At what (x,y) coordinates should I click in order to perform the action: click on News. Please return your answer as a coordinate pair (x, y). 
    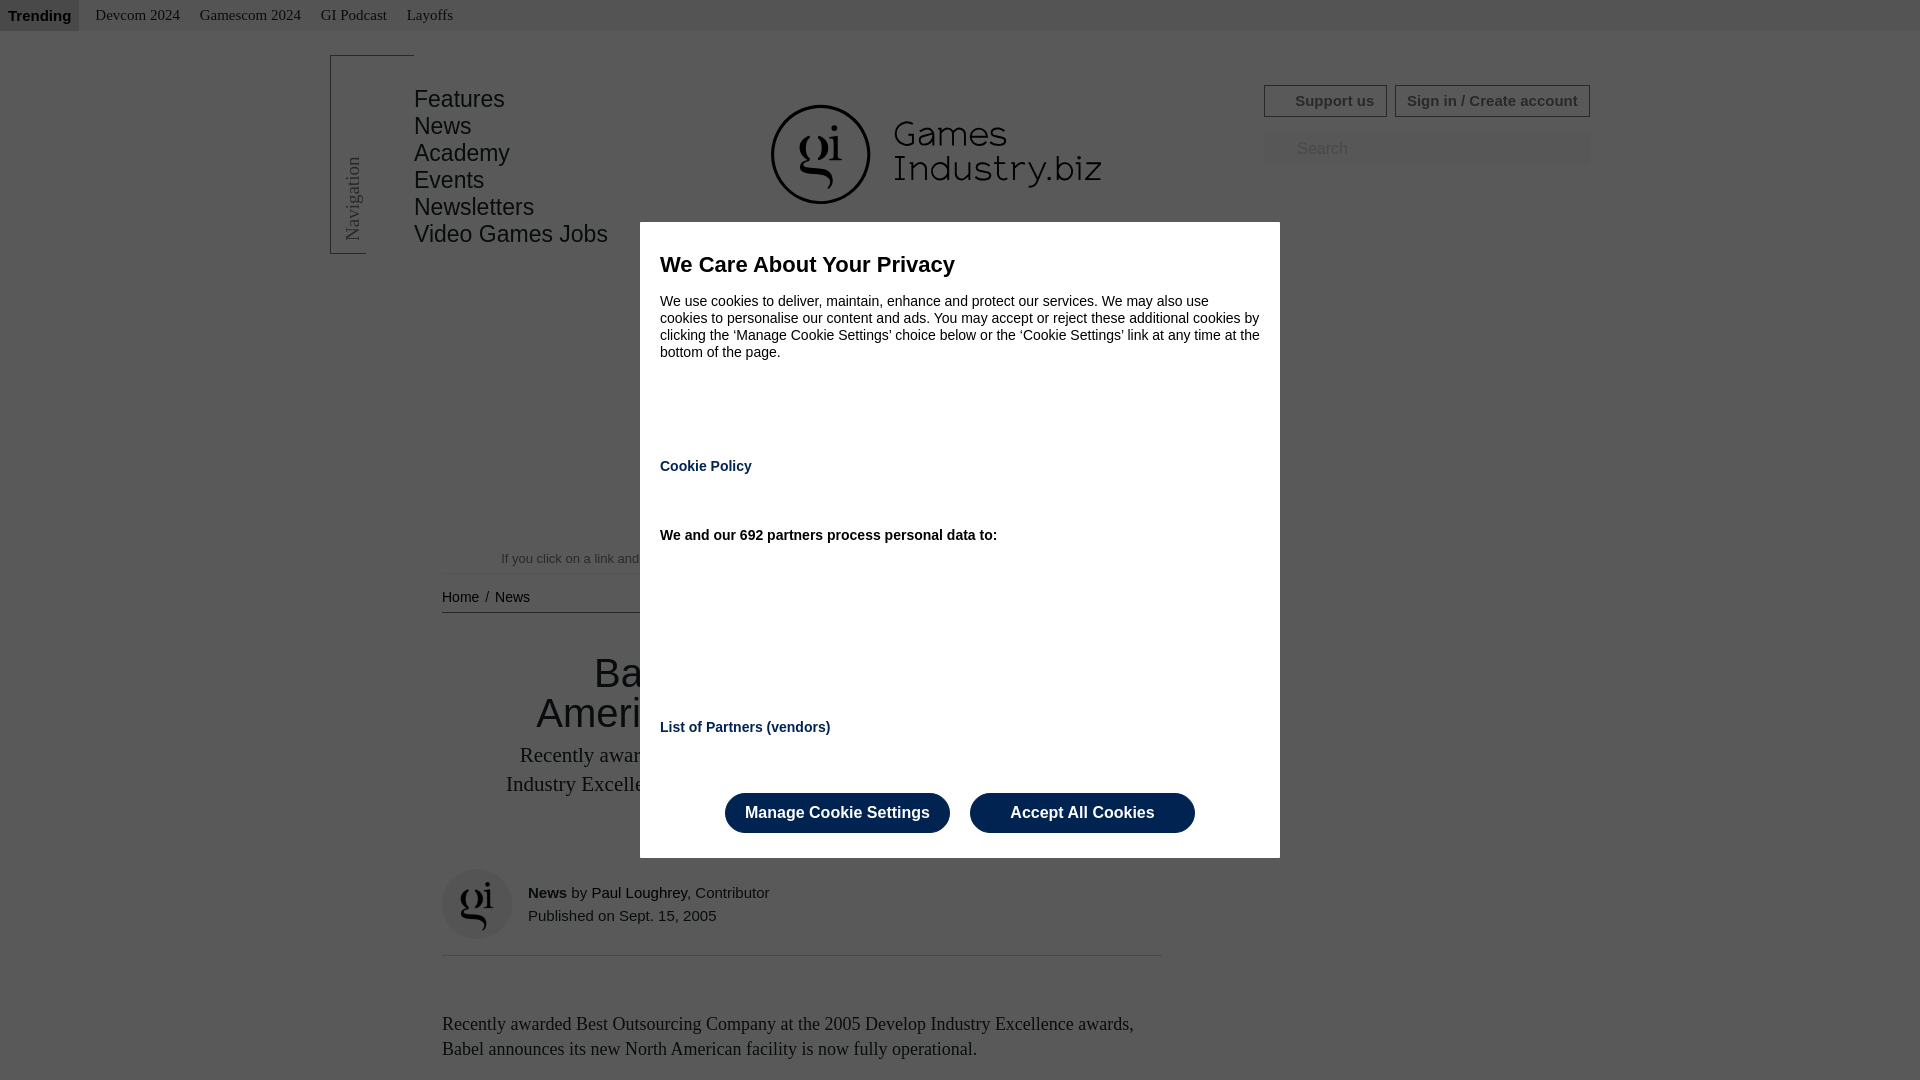
    Looking at the image, I should click on (443, 126).